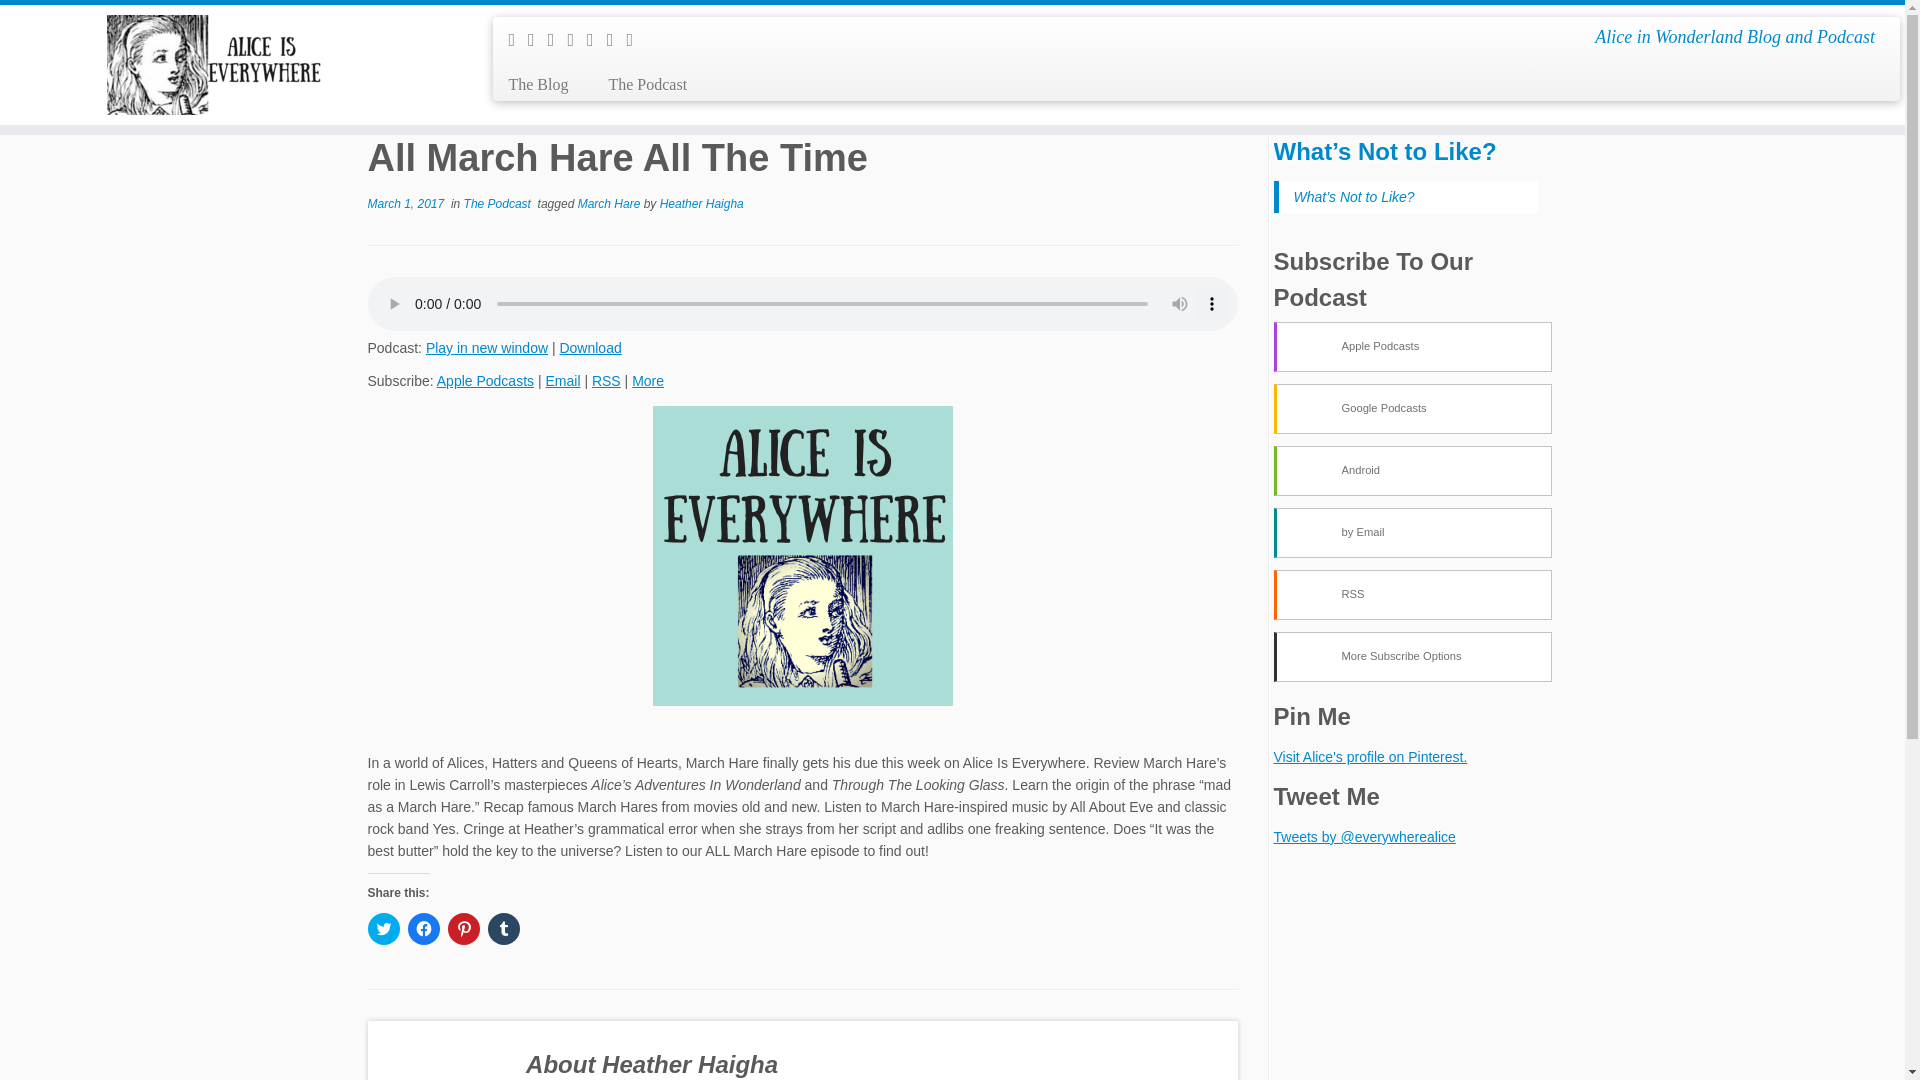  I want to click on Android, so click(1412, 470).